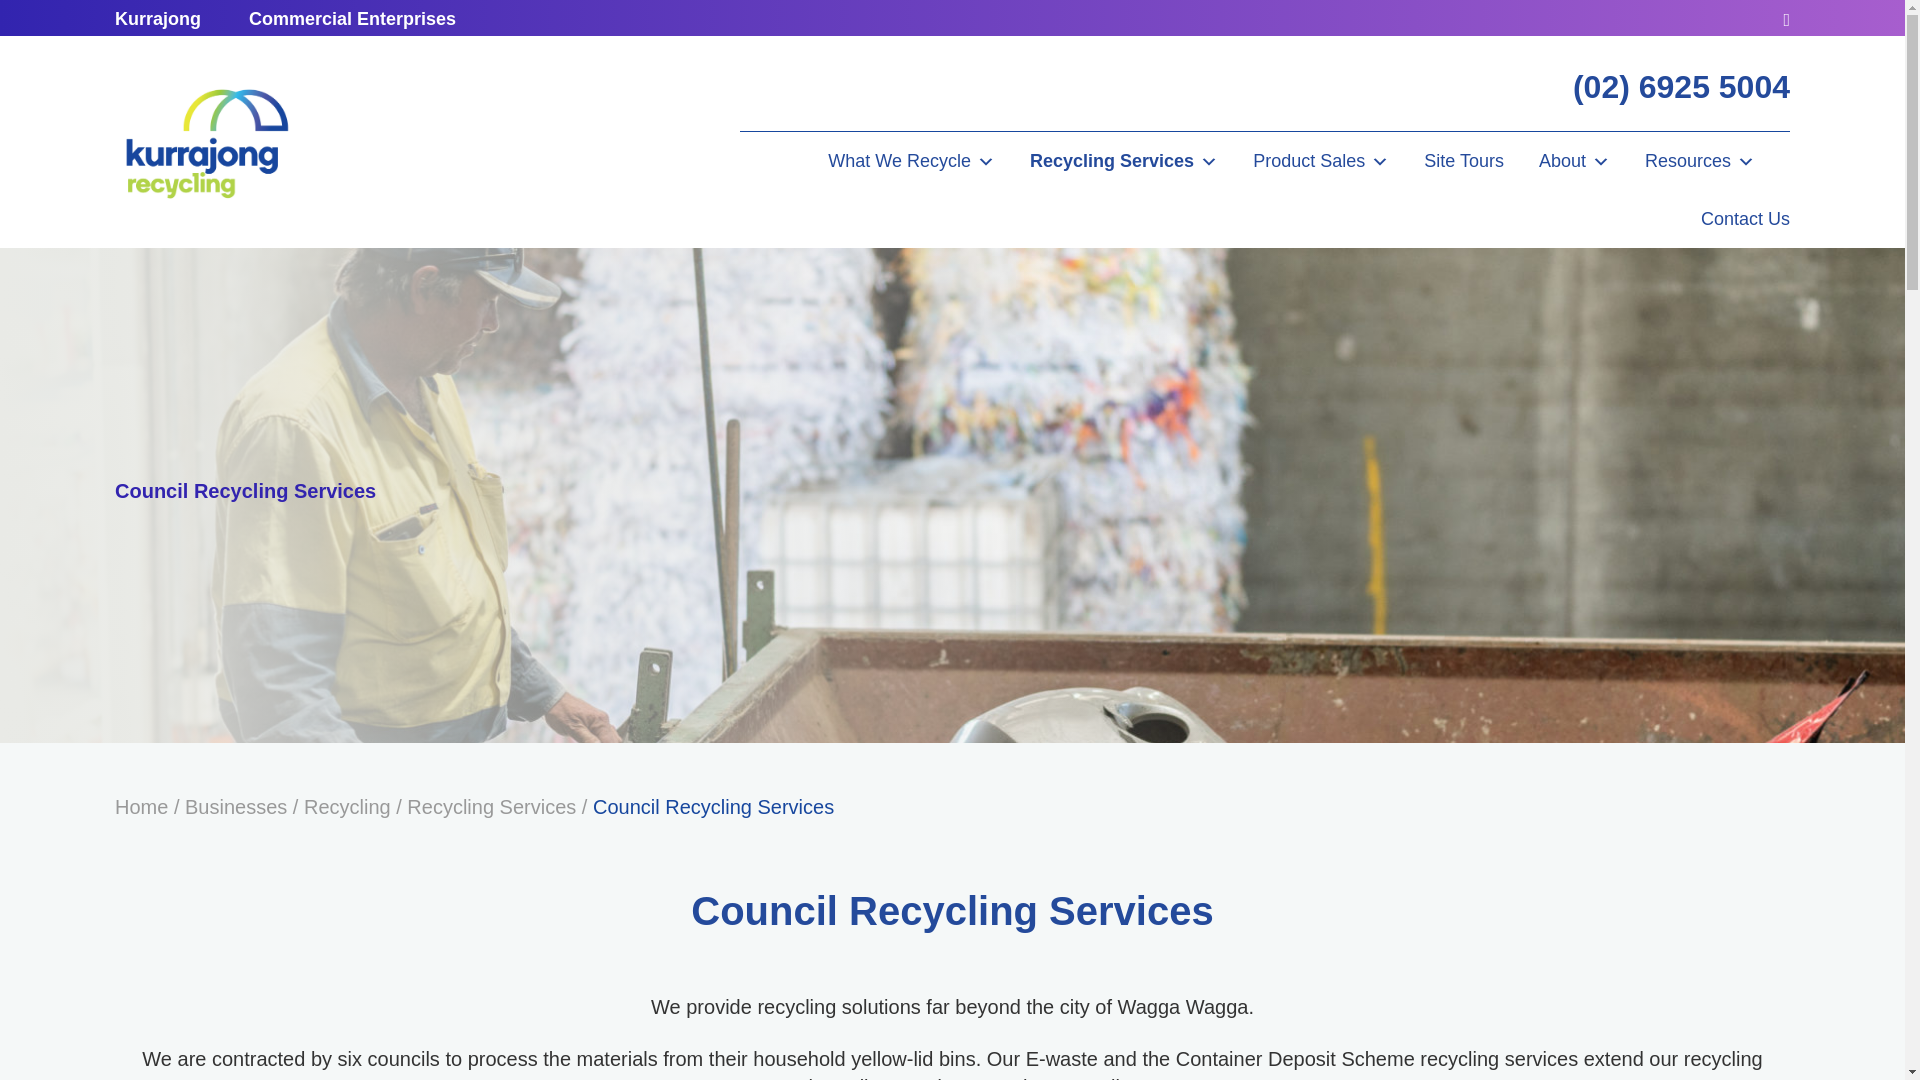 Image resolution: width=1920 pixels, height=1080 pixels. What do you see at coordinates (352, 18) in the screenshot?
I see `Commercial Enterprises` at bounding box center [352, 18].